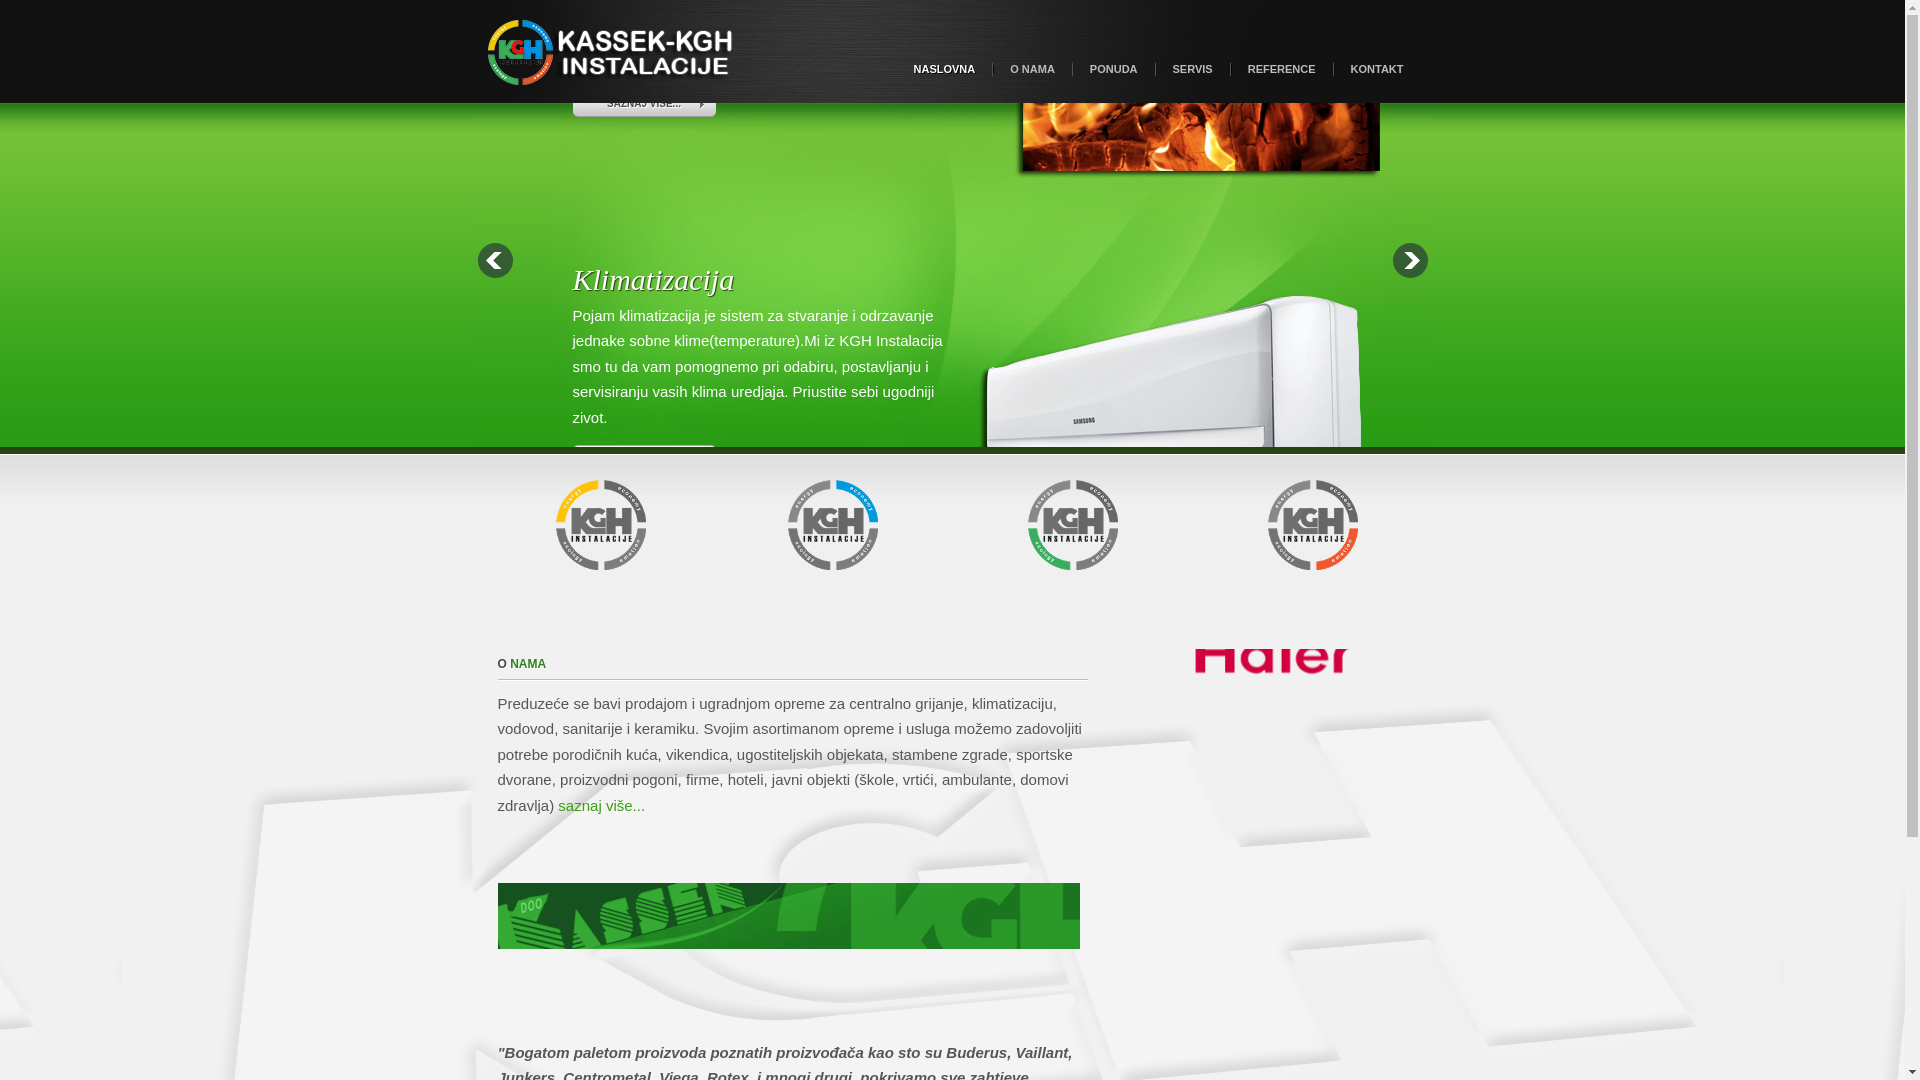  What do you see at coordinates (944, 70) in the screenshot?
I see `NASLOVNA` at bounding box center [944, 70].